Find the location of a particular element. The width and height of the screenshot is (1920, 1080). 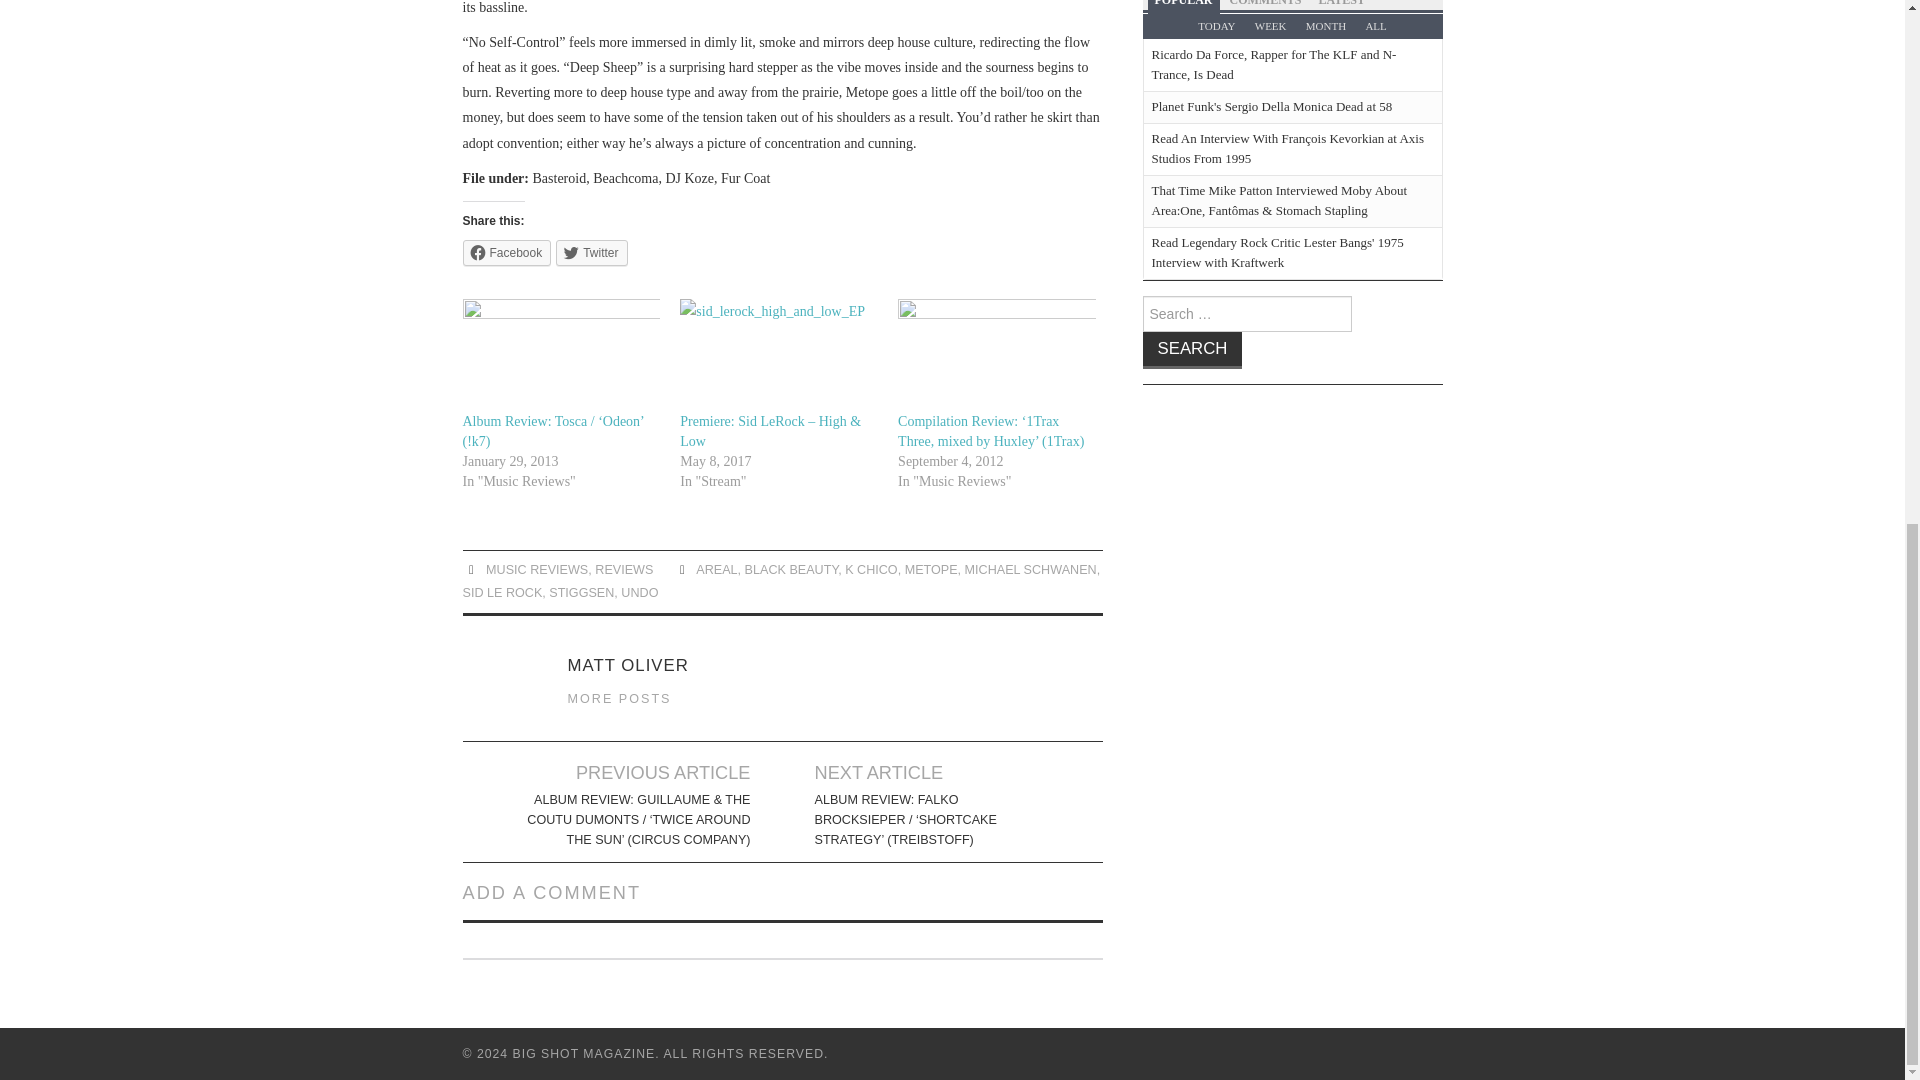

AREAL is located at coordinates (716, 569).